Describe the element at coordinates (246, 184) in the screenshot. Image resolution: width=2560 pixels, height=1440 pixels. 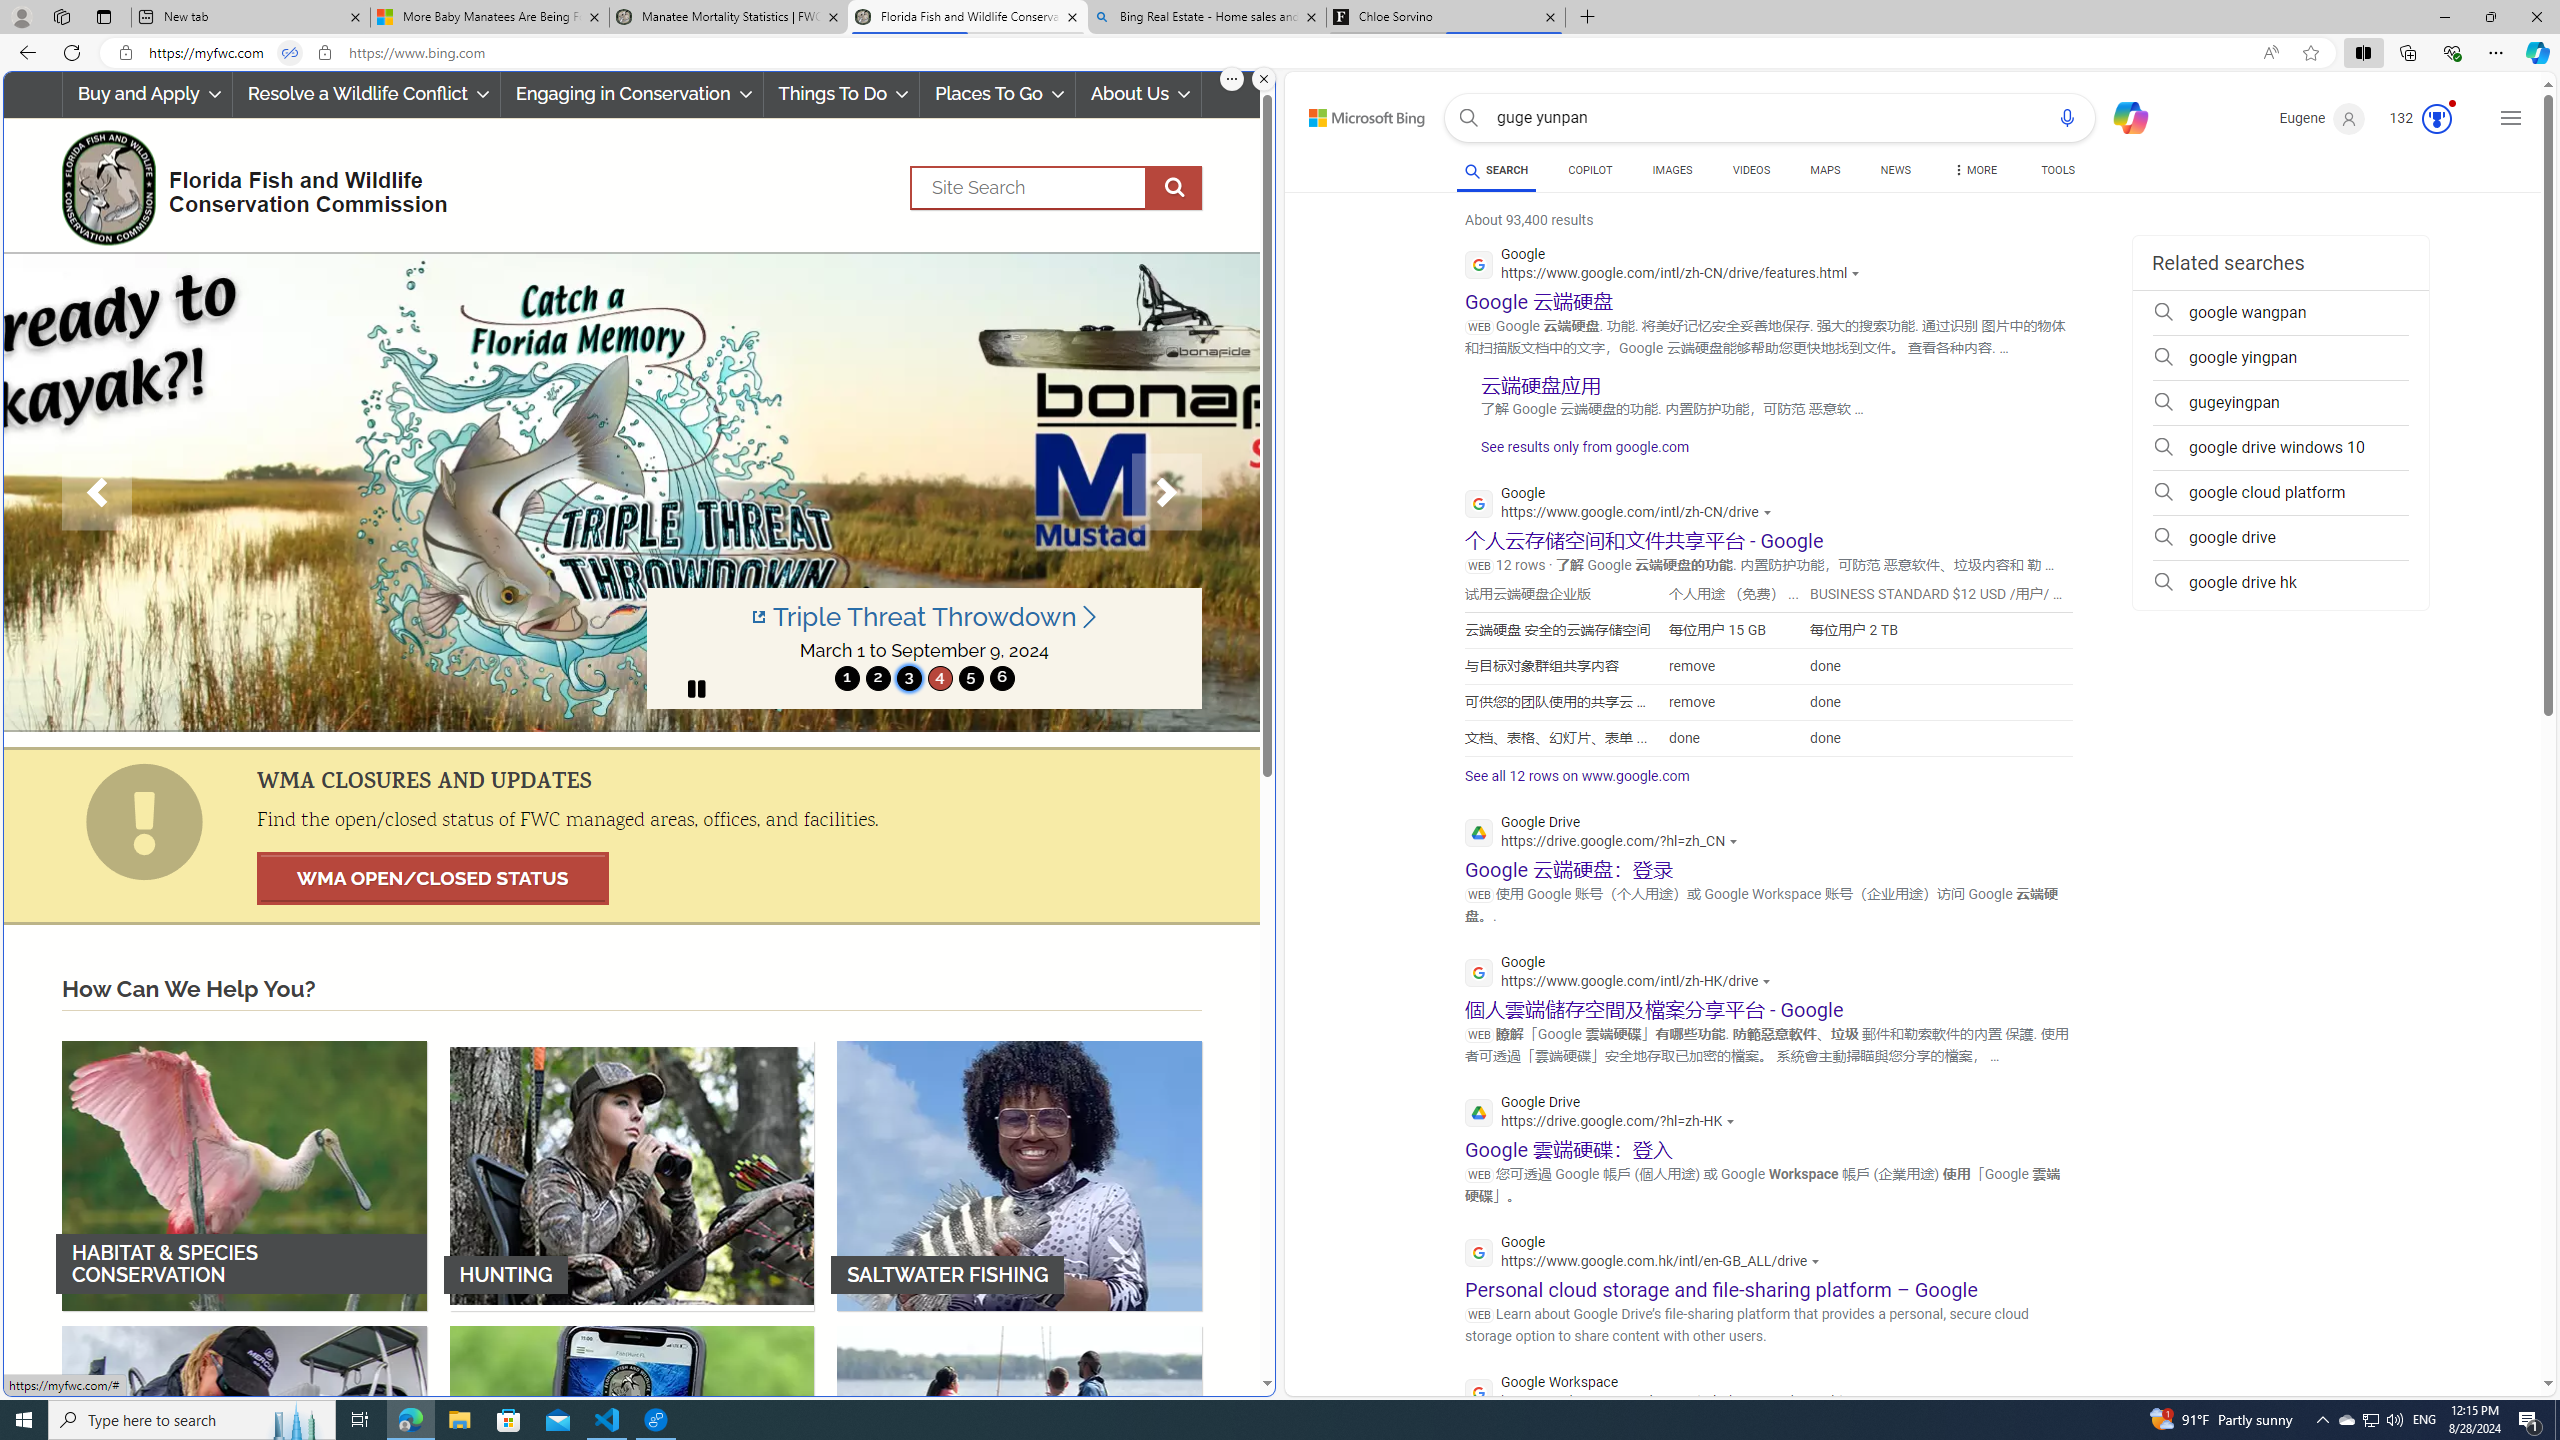
I see `FWC Logo Florida Fish and Wildlife Conservation Commission` at that location.